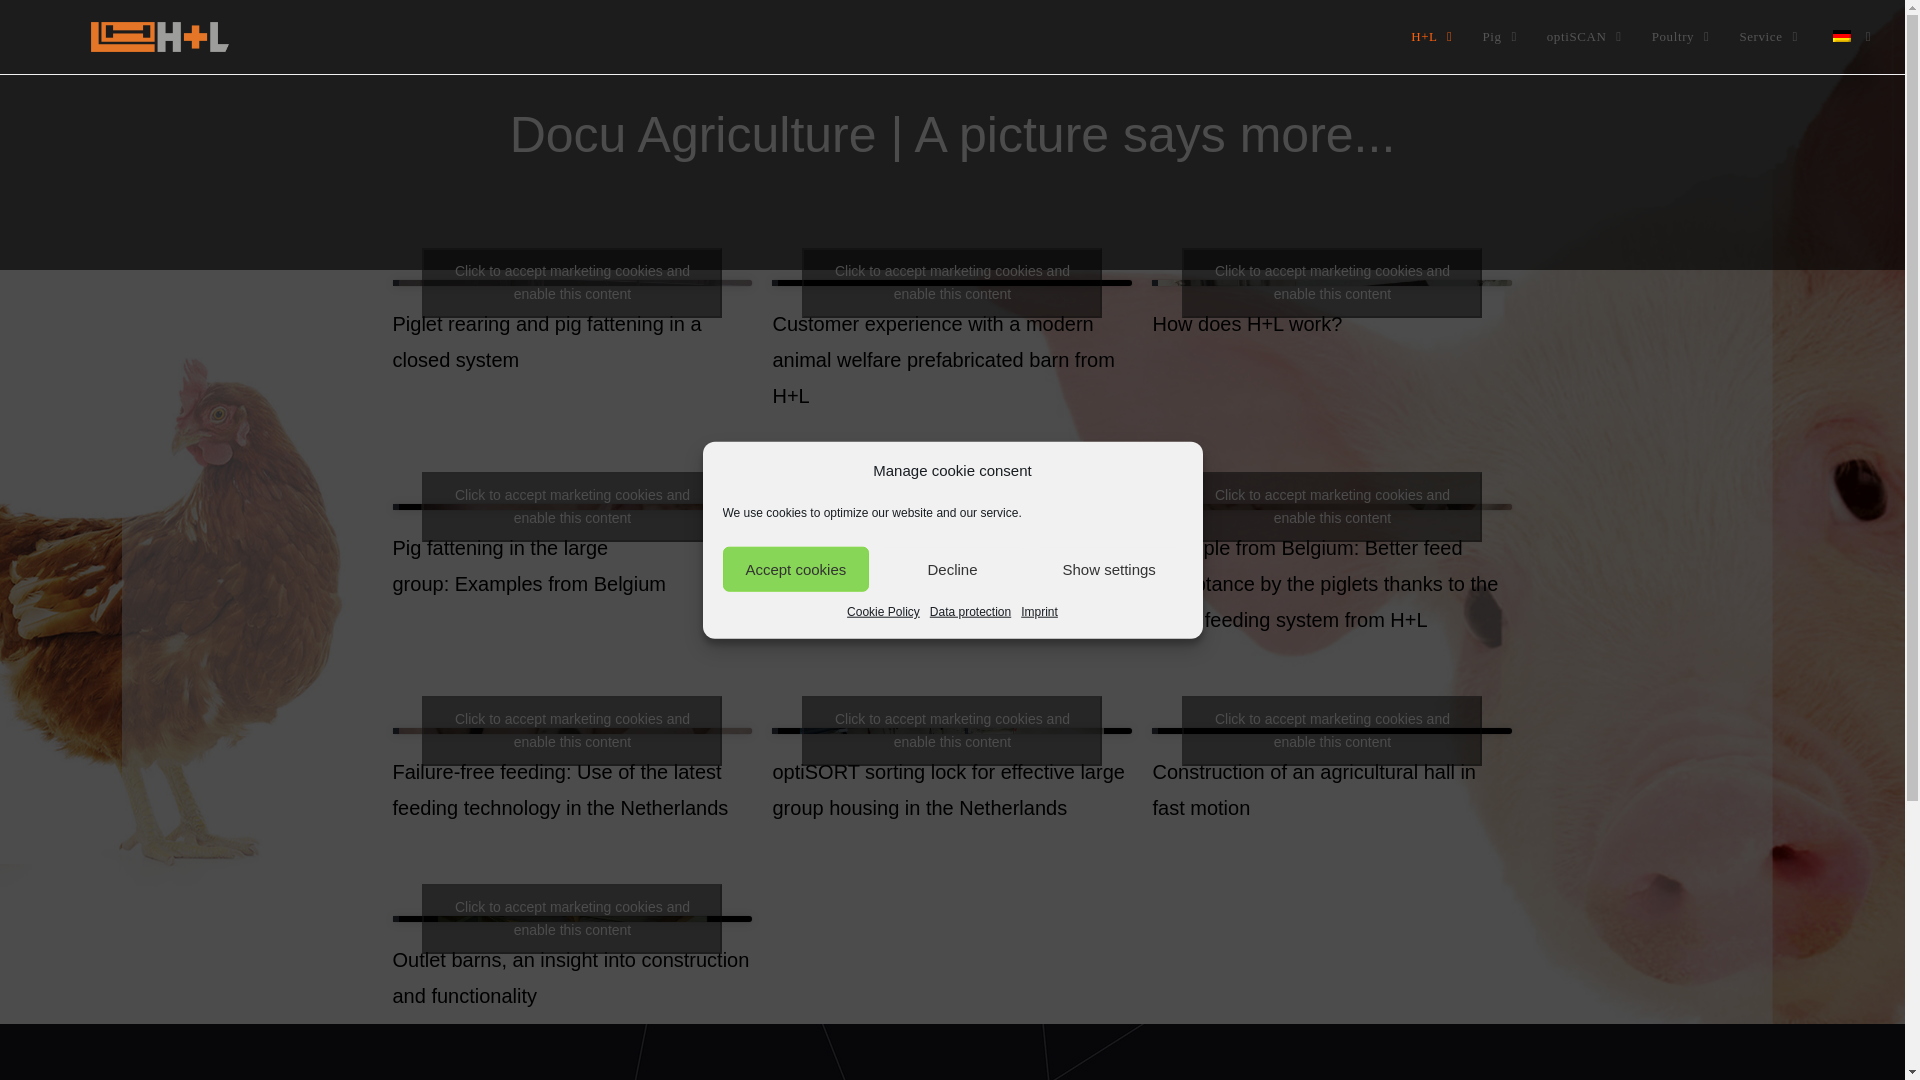  Describe the element at coordinates (1680, 37) in the screenshot. I see `Poultry` at that location.